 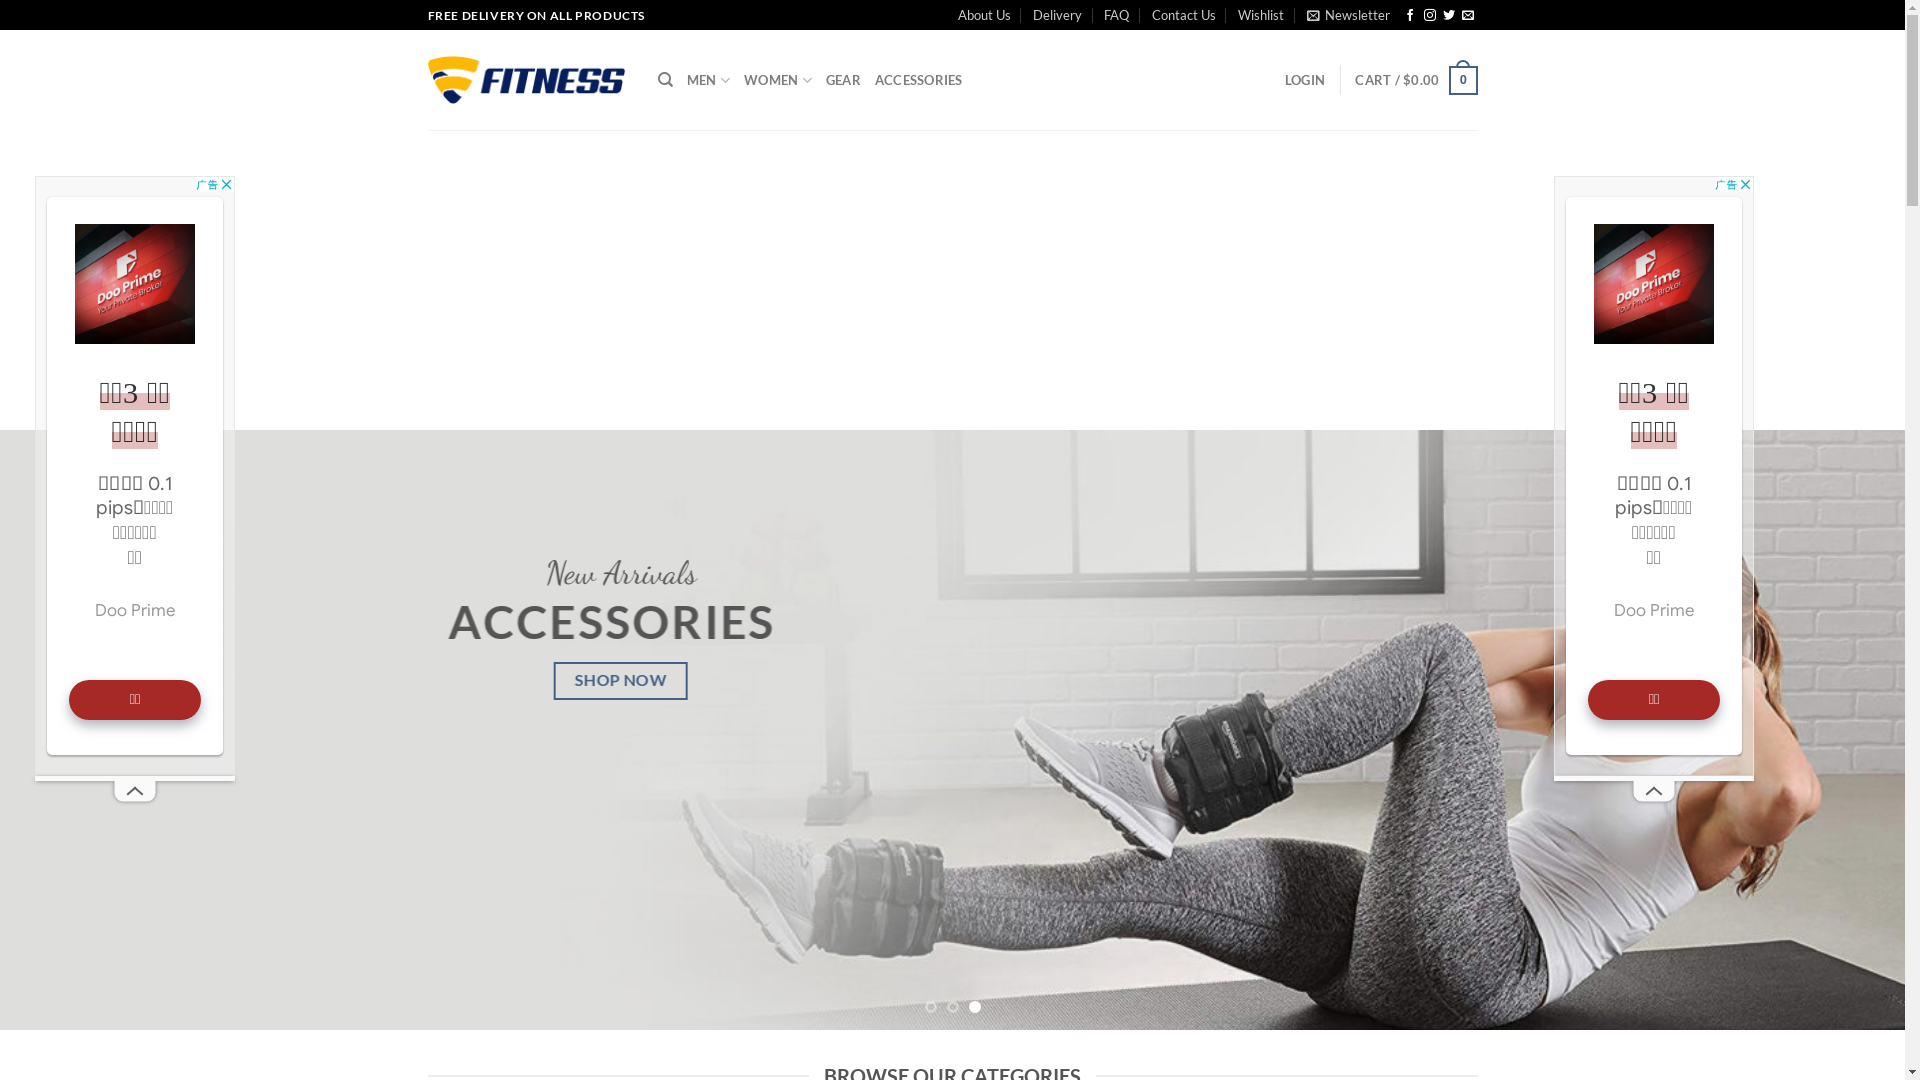 What do you see at coordinates (1305, 80) in the screenshot?
I see `LOGIN` at bounding box center [1305, 80].